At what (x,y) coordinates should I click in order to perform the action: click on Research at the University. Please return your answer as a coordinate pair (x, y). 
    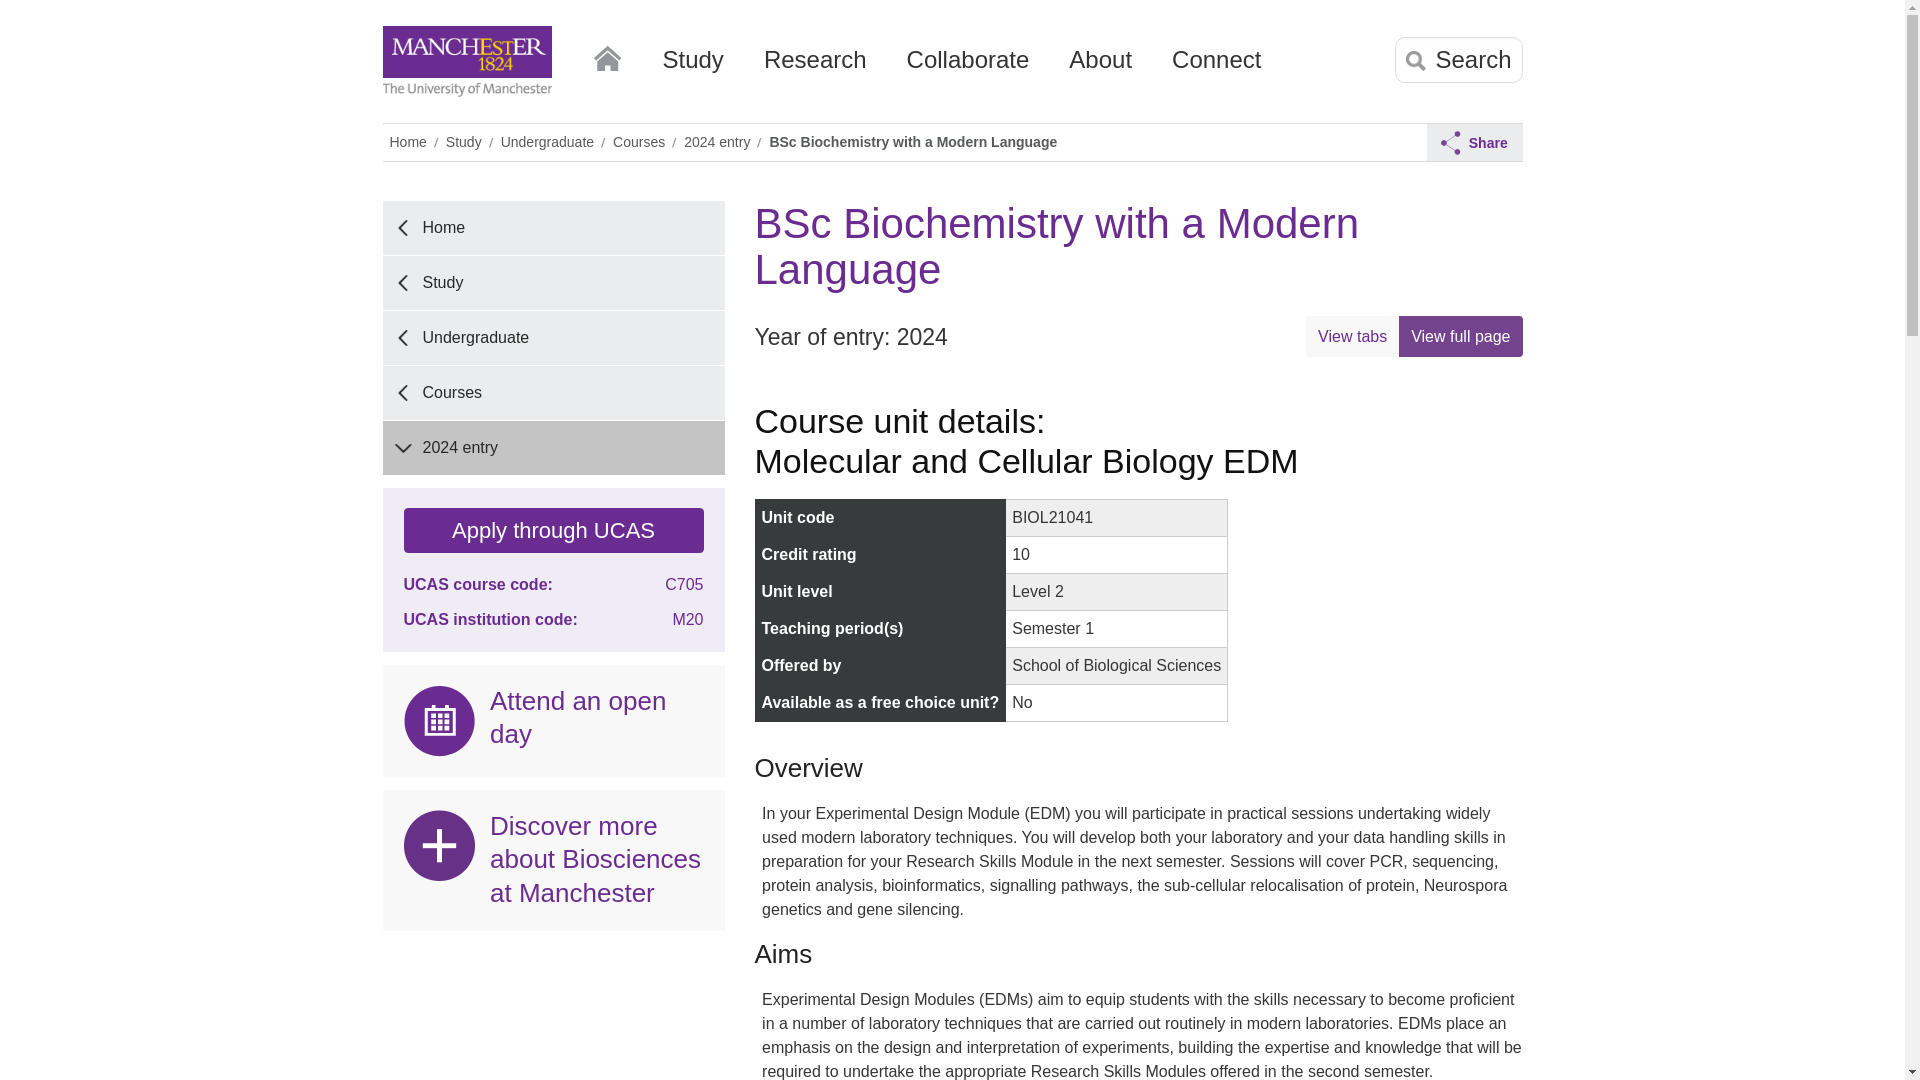
    Looking at the image, I should click on (816, 67).